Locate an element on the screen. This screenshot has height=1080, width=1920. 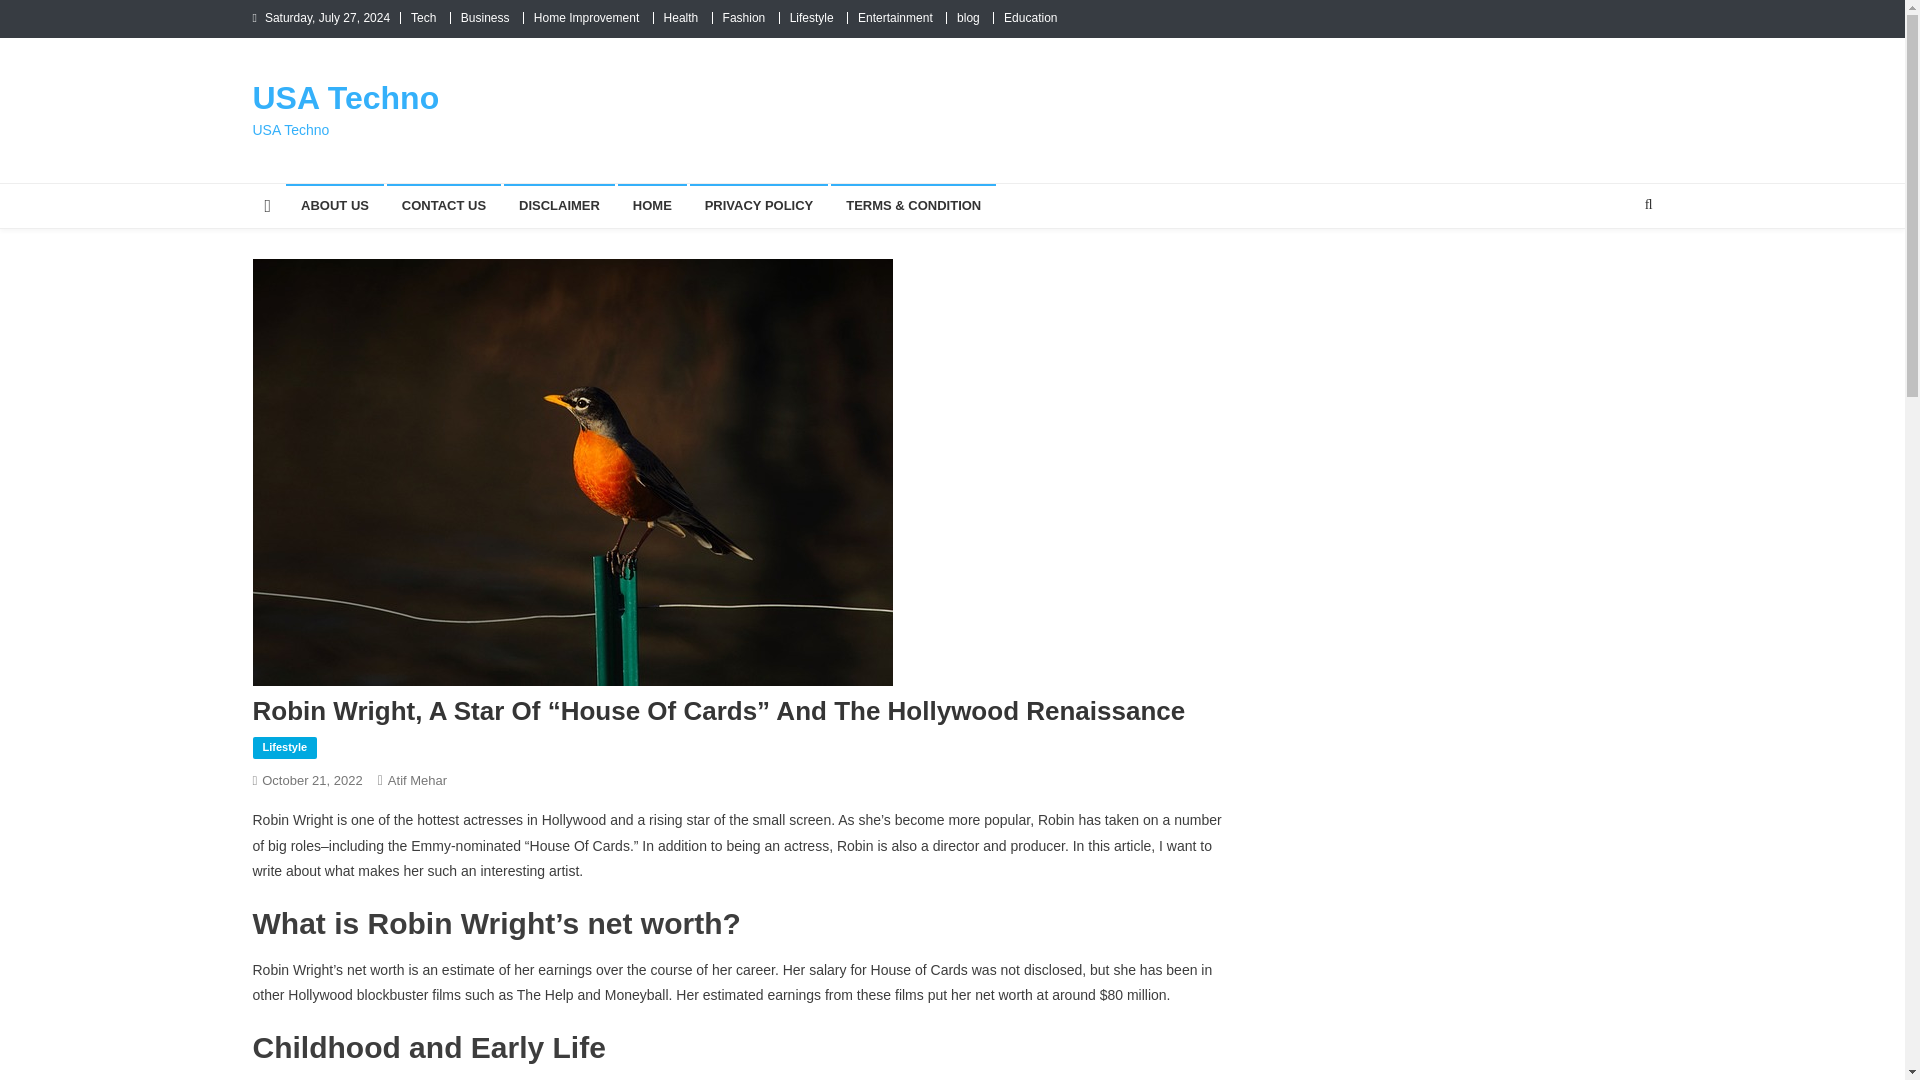
Lifestyle is located at coordinates (284, 748).